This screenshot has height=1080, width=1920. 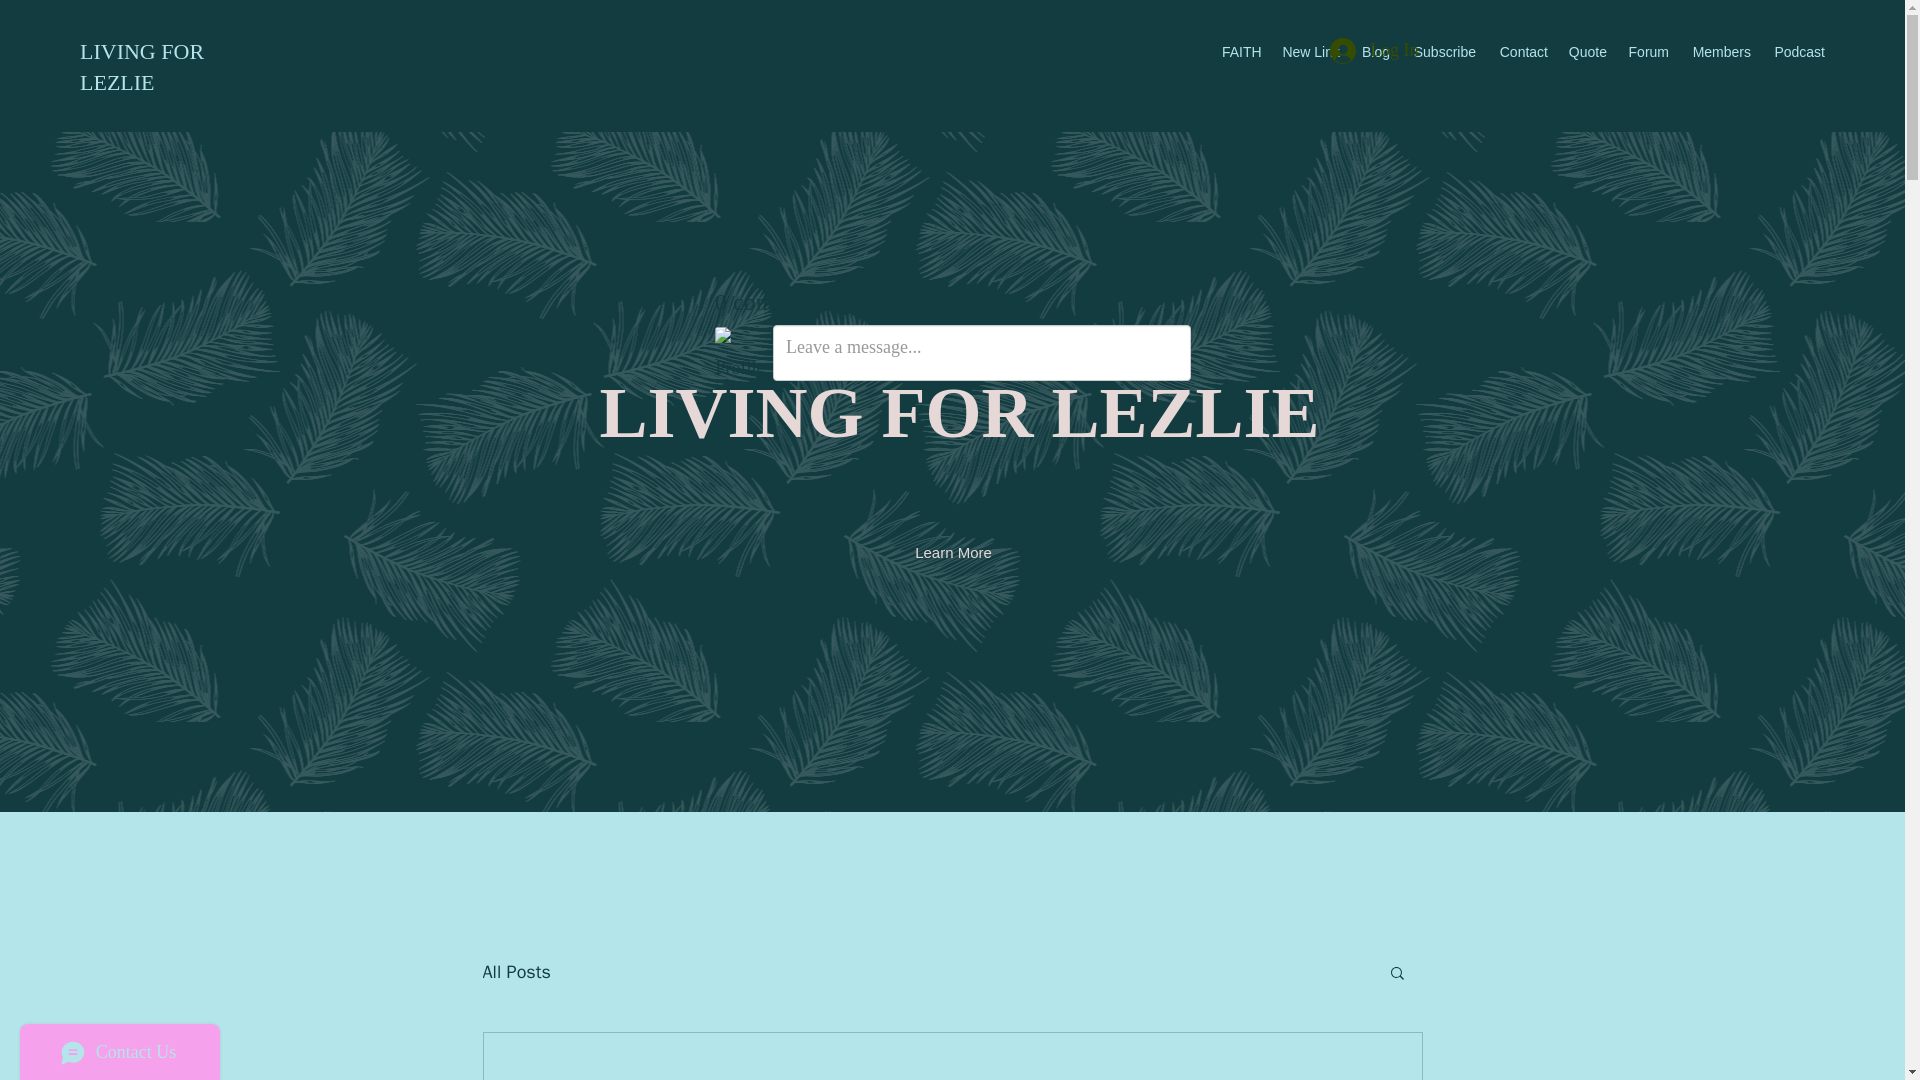 I want to click on FAITH, so click(x=1240, y=51).